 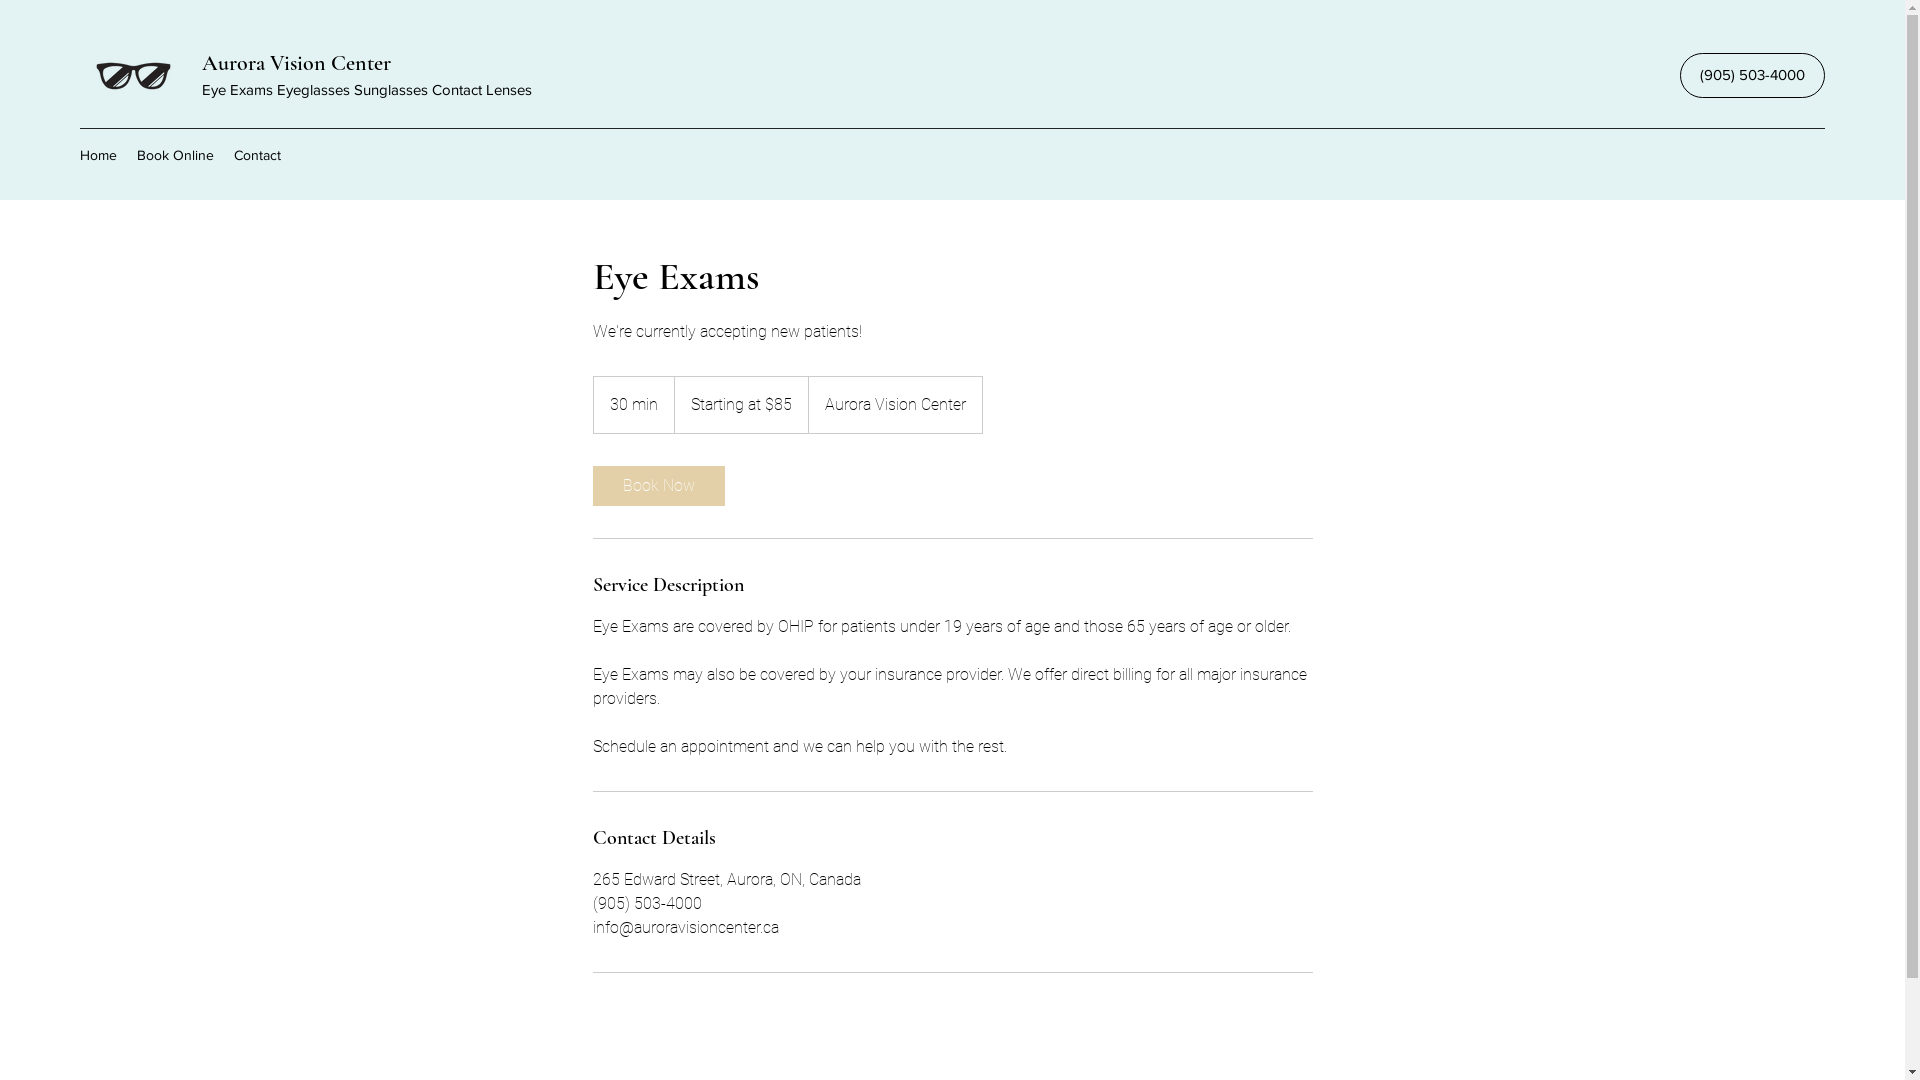 I want to click on Book Online, so click(x=176, y=155).